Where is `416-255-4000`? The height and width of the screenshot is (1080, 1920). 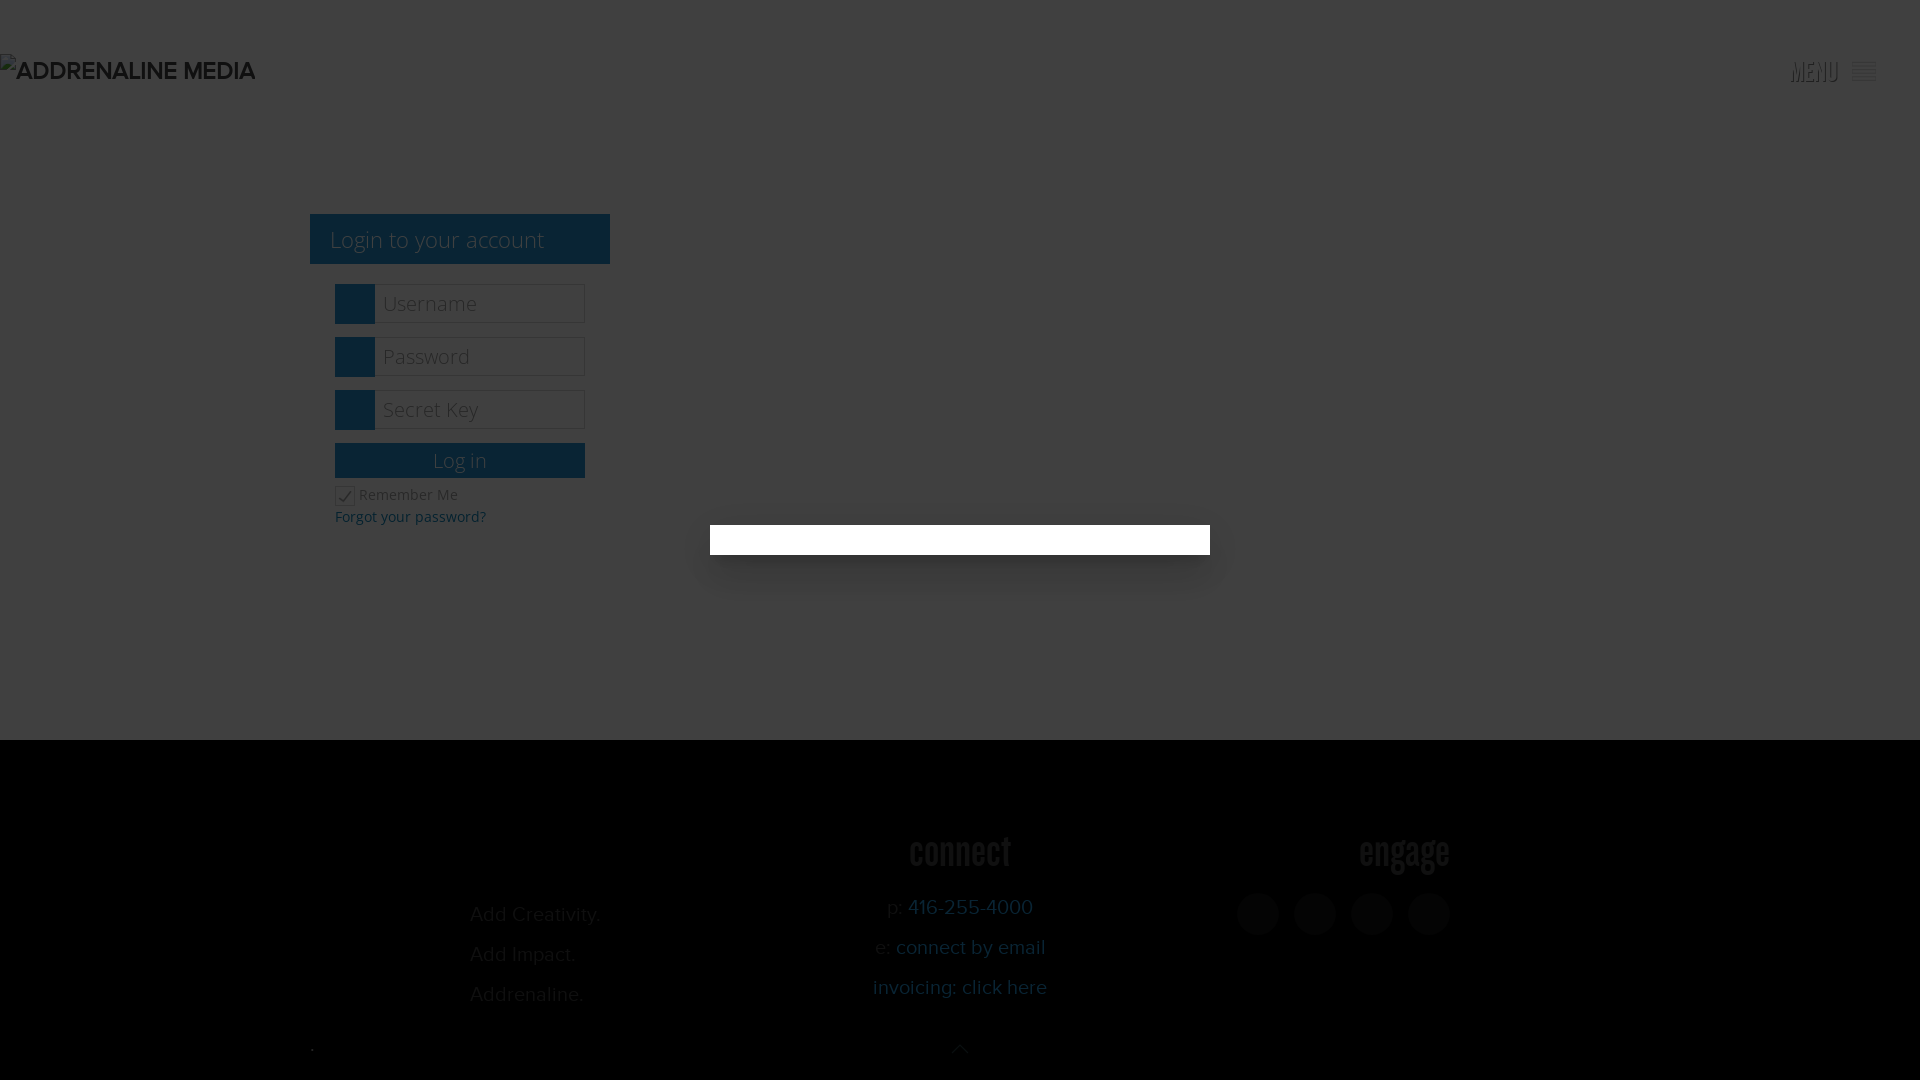
416-255-4000 is located at coordinates (970, 908).